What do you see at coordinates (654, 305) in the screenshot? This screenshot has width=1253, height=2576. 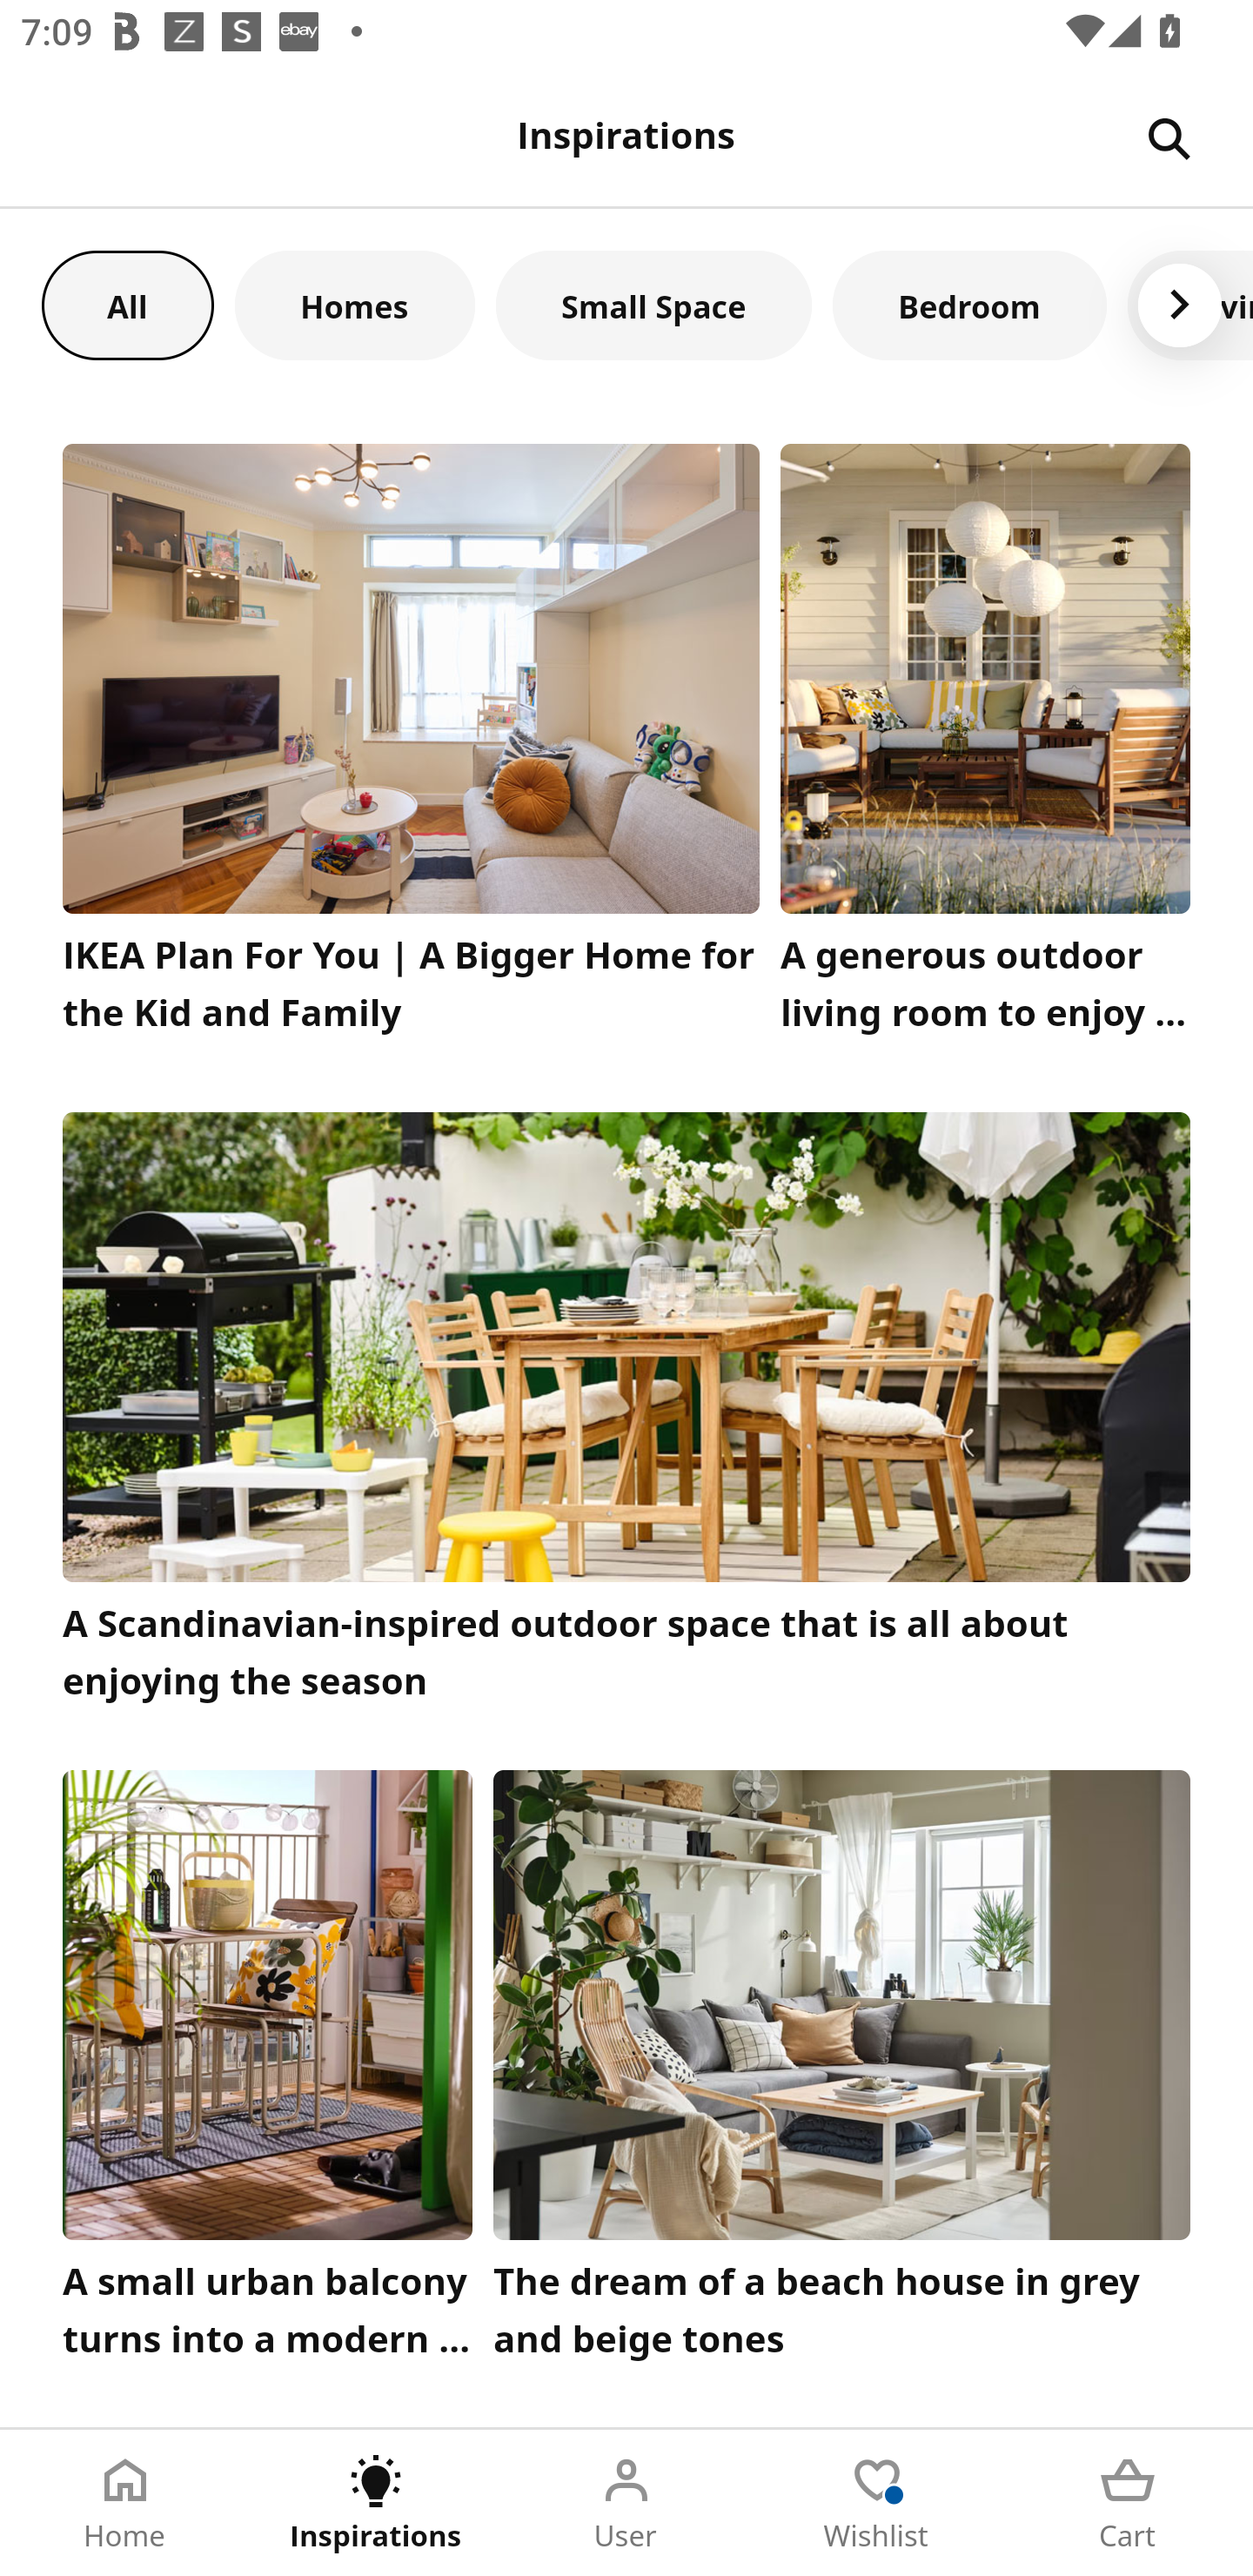 I see `Small Space` at bounding box center [654, 305].